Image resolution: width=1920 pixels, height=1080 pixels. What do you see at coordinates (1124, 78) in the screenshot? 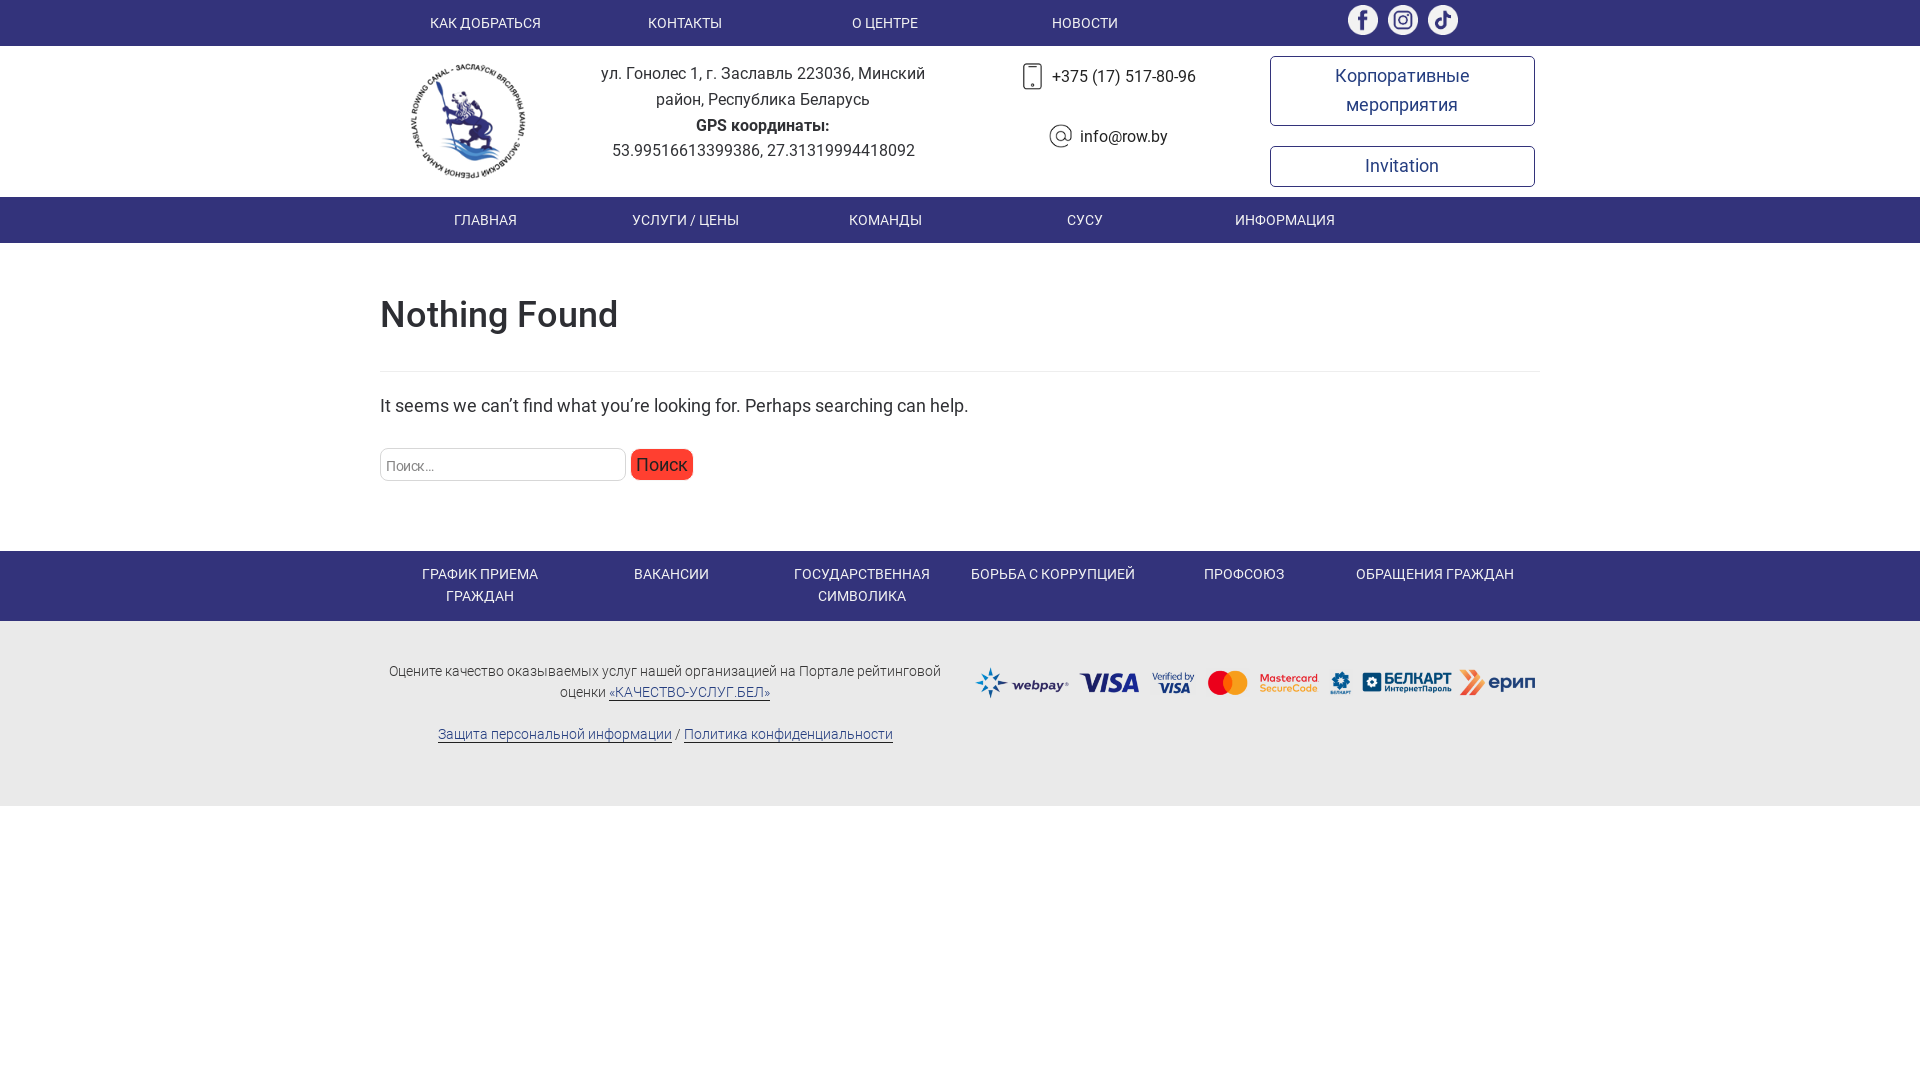
I see `+375 (17) 517-80-96` at bounding box center [1124, 78].